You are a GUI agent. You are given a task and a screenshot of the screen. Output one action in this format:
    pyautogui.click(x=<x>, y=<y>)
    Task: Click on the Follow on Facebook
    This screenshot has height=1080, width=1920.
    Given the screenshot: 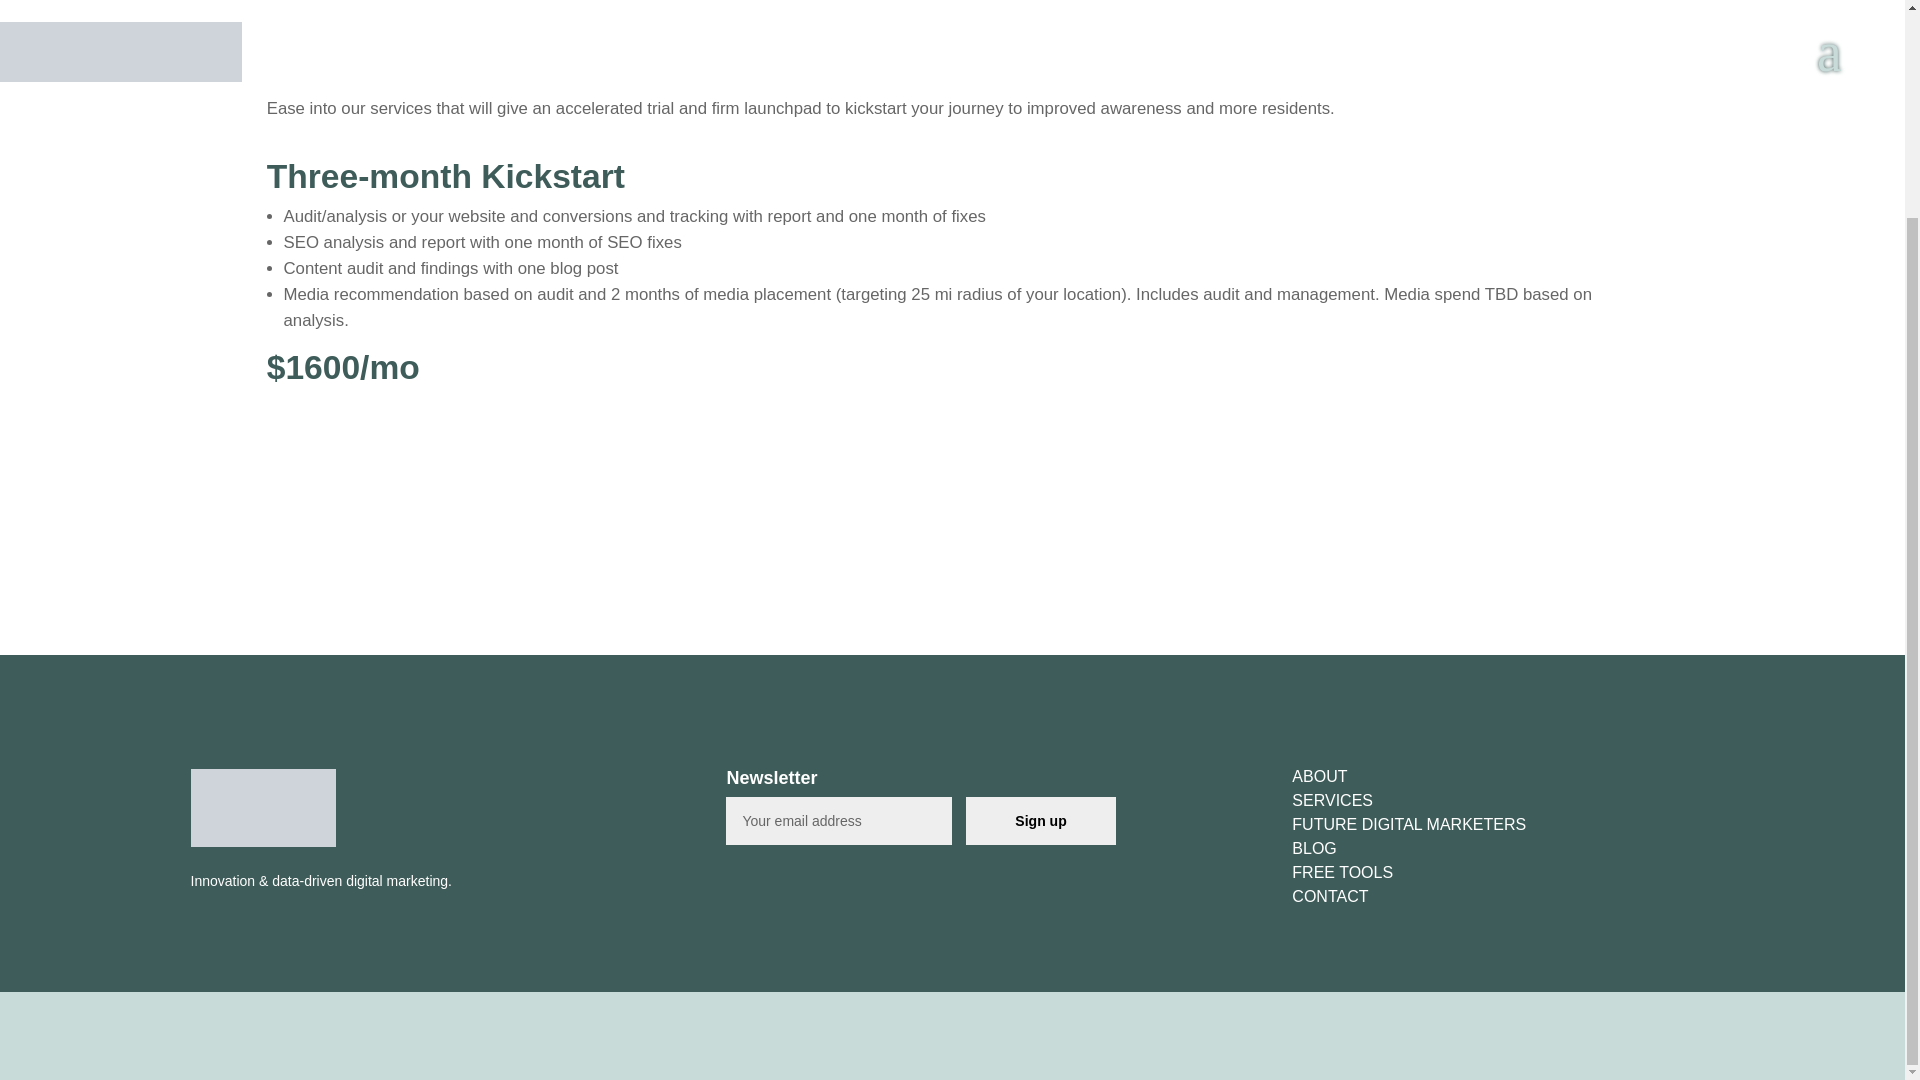 What is the action you would take?
    pyautogui.click(x=1614, y=1050)
    